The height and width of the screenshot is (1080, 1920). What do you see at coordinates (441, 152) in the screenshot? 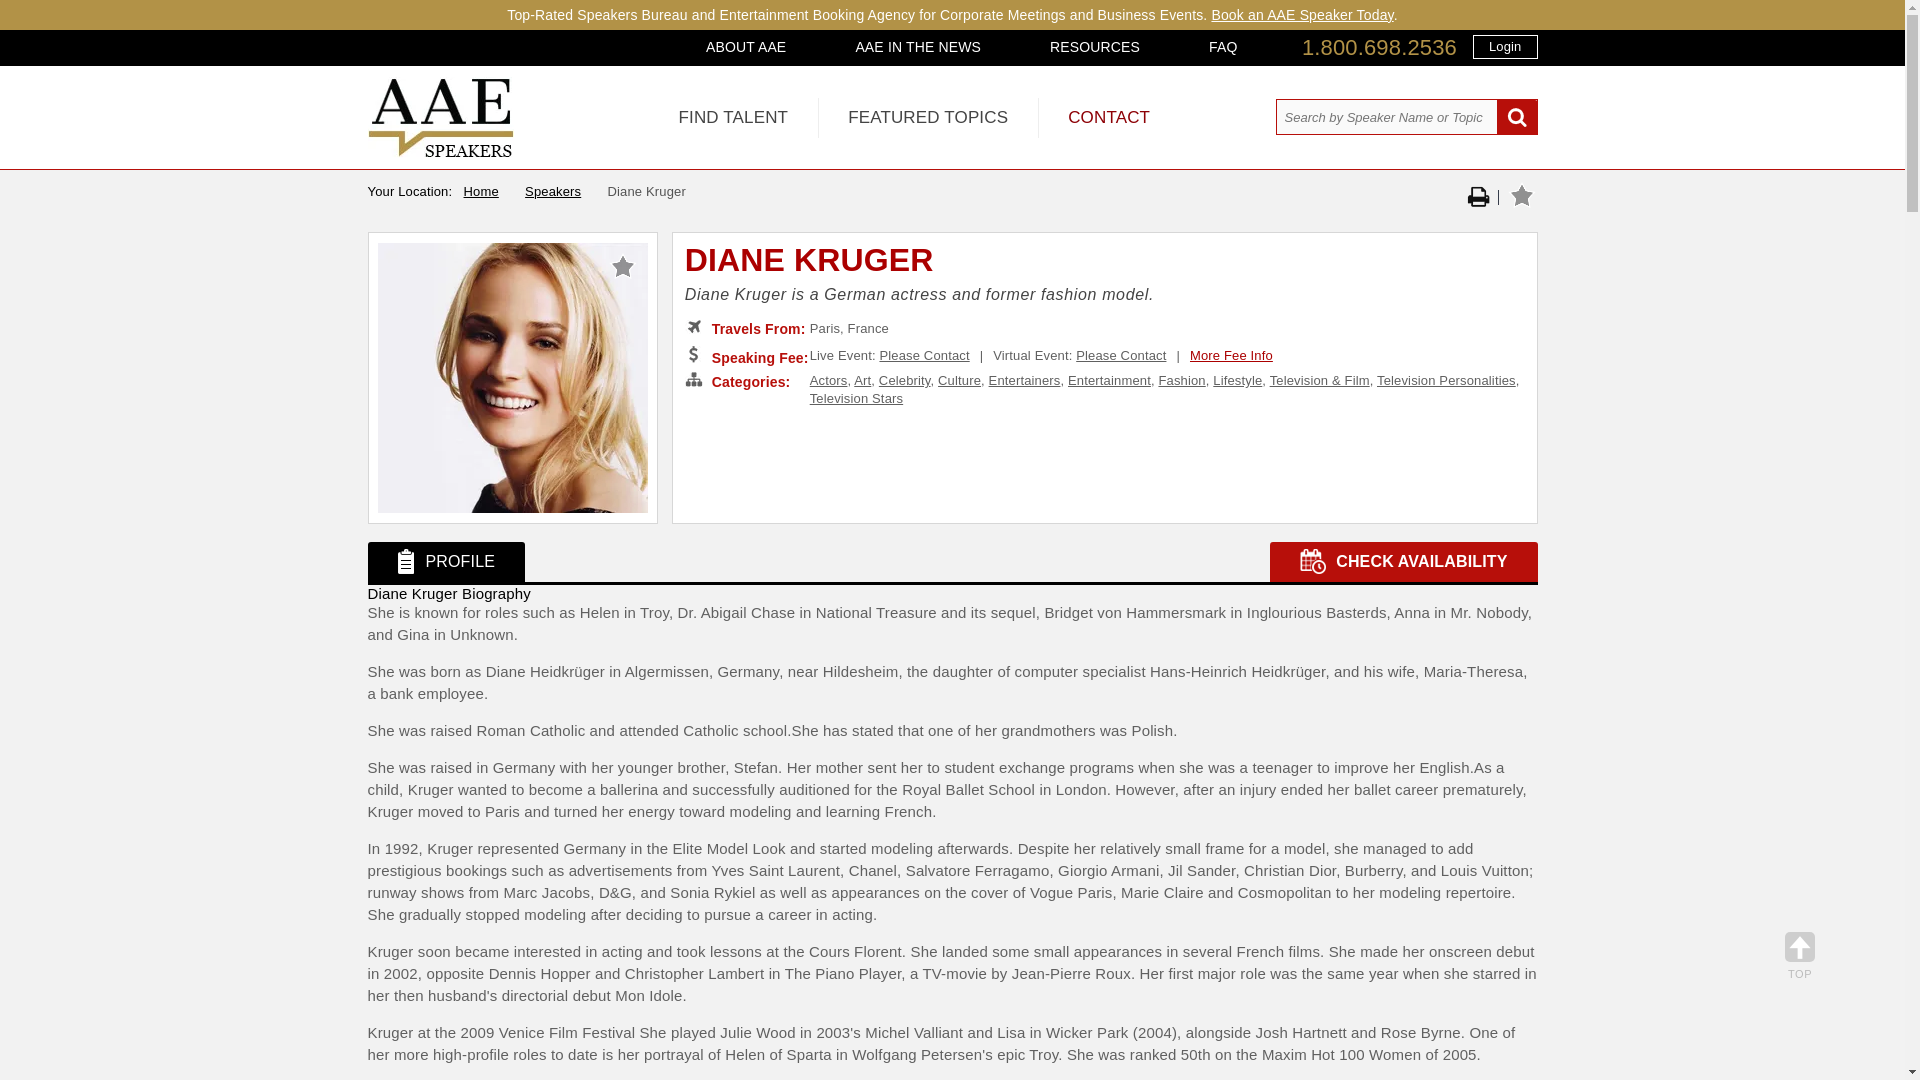
I see `All American Speakers Bureau and Celebrity Booking Agency` at bounding box center [441, 152].